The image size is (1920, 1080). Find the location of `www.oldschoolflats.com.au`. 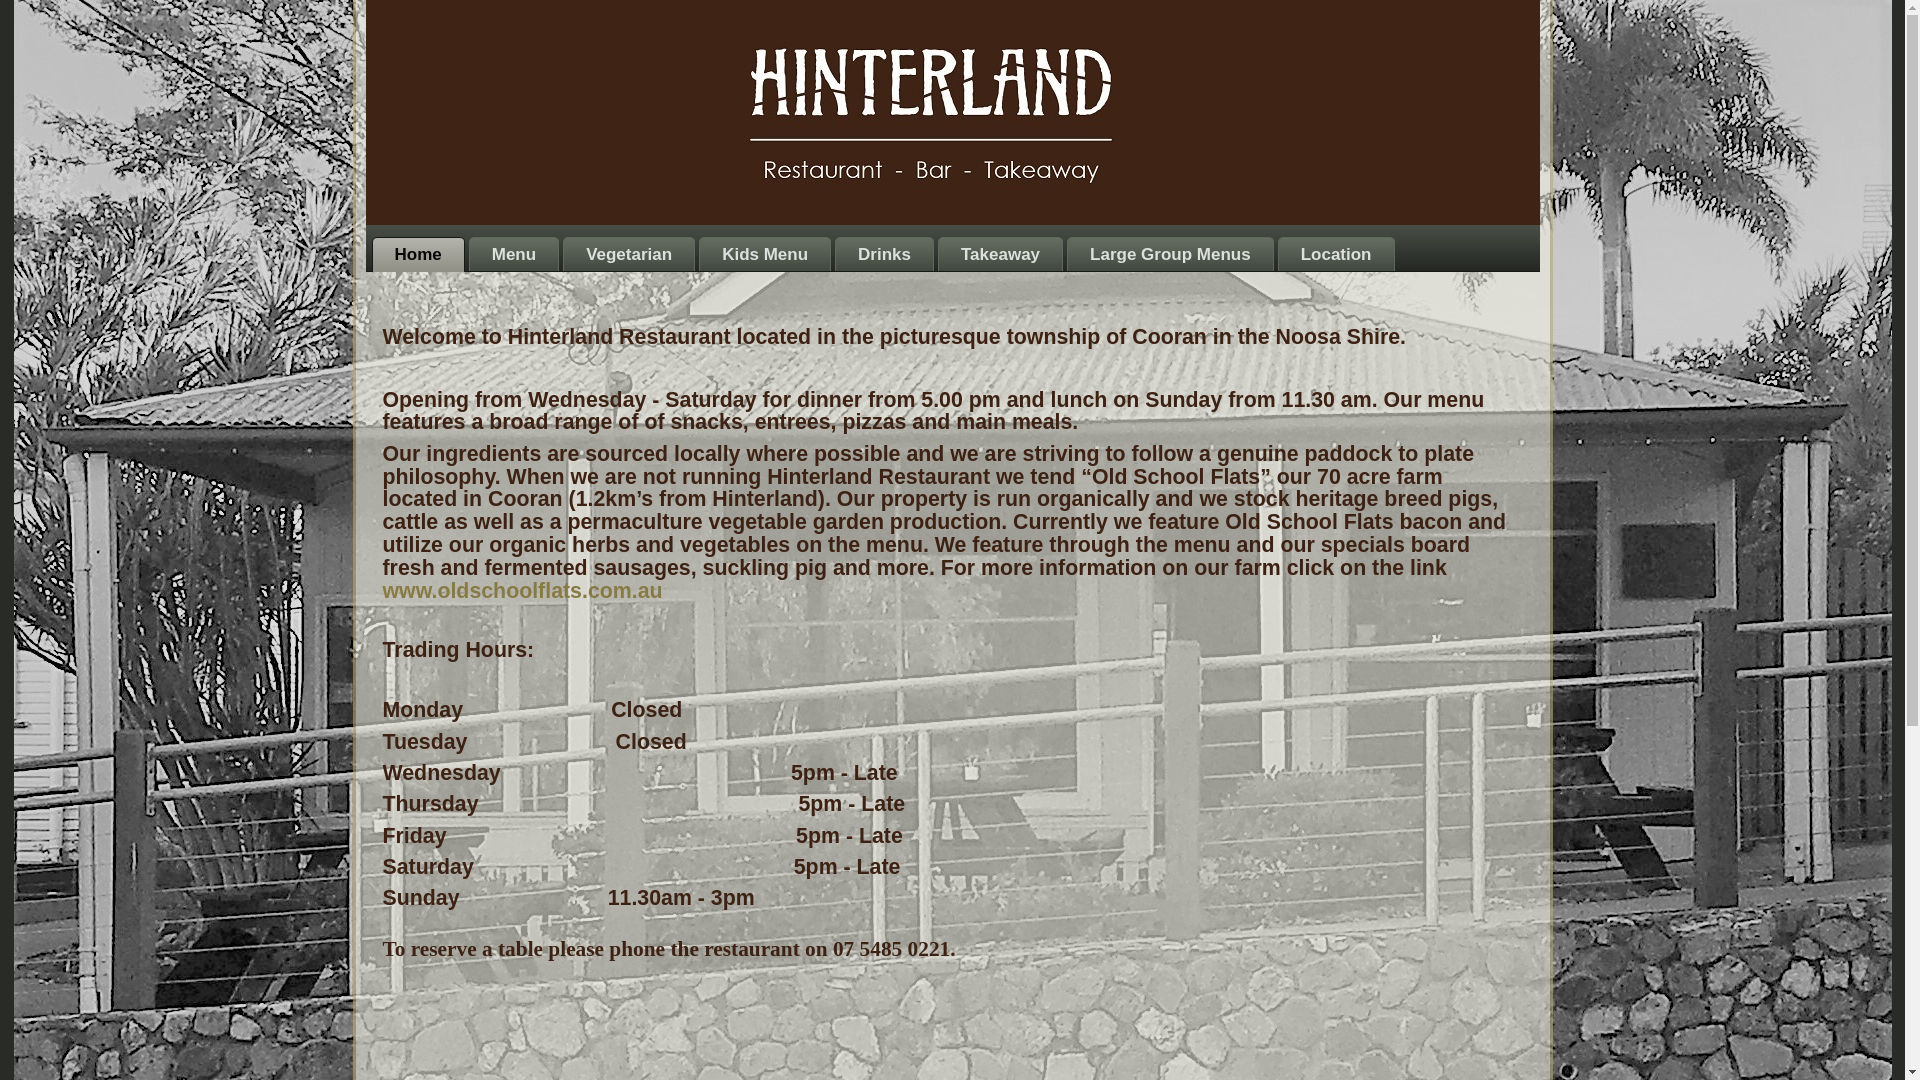

www.oldschoolflats.com.au is located at coordinates (522, 591).